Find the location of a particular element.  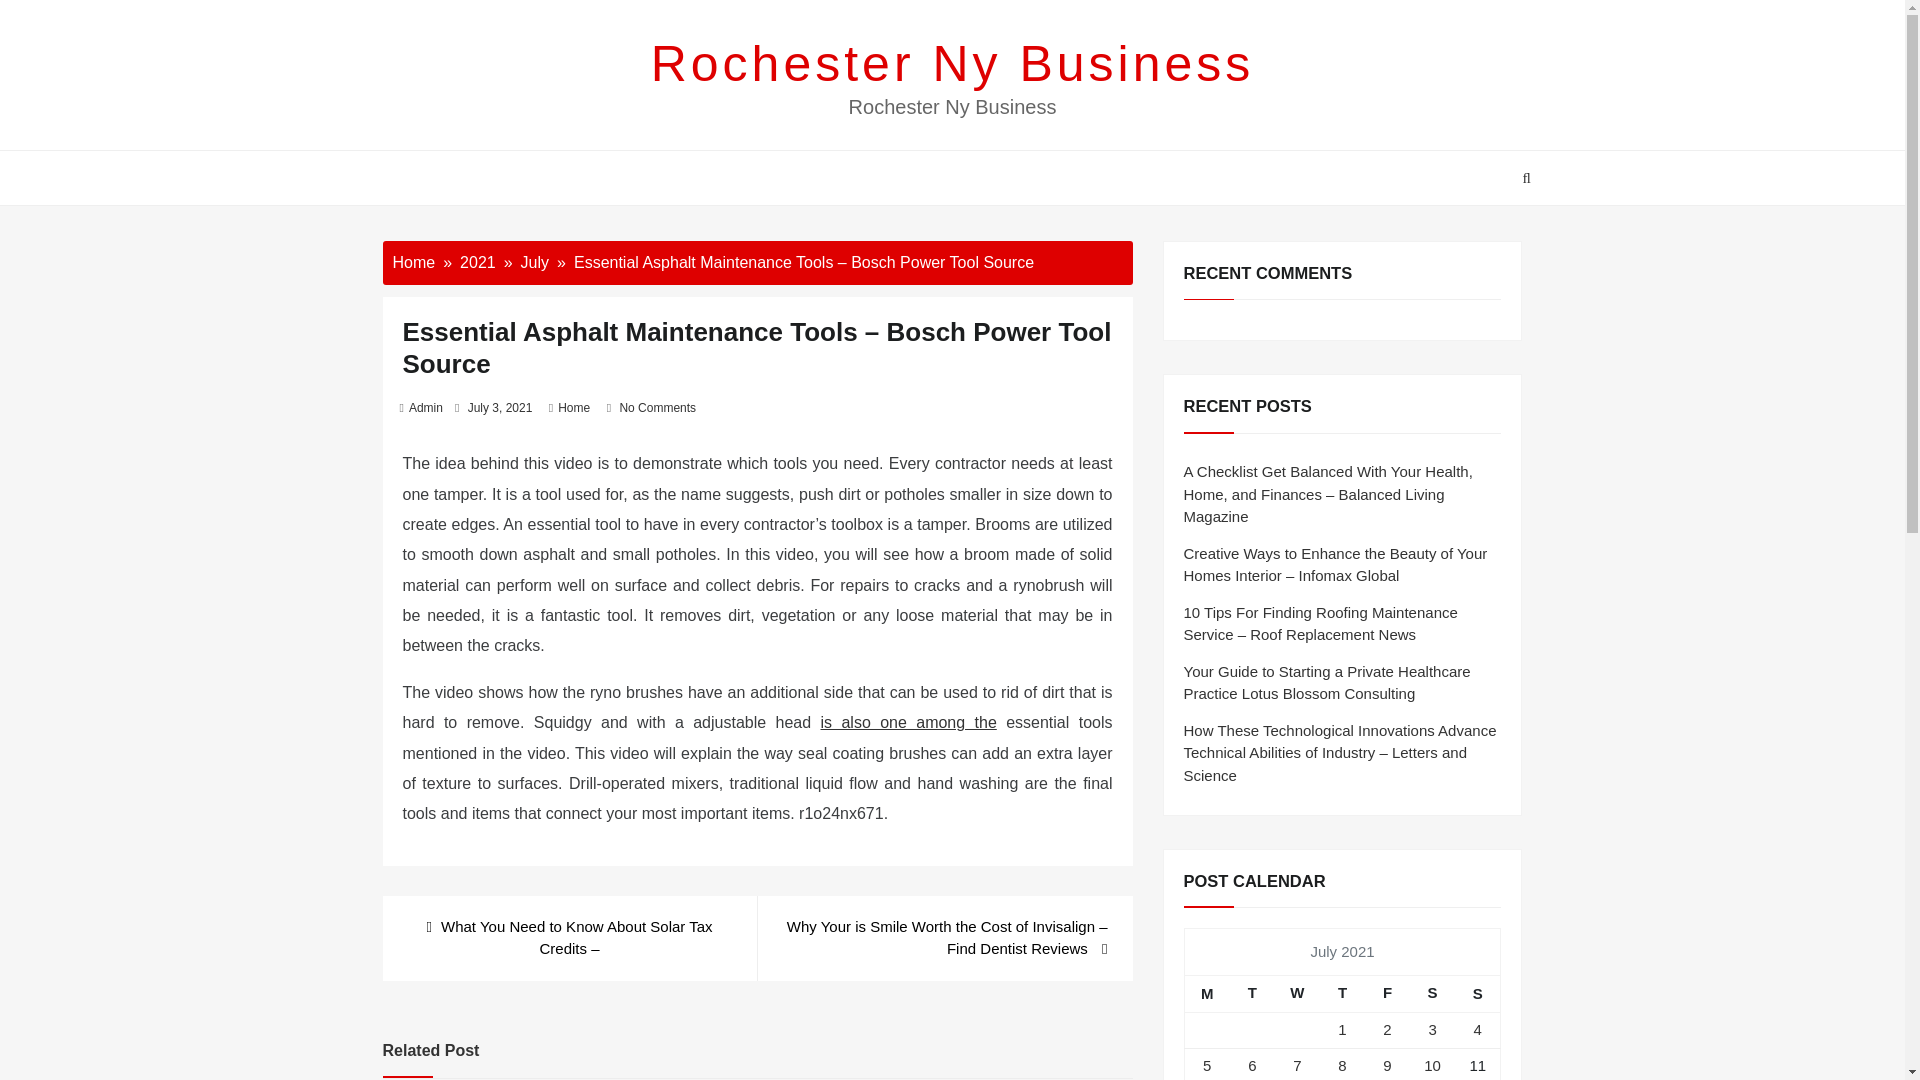

Monday is located at coordinates (1207, 994).